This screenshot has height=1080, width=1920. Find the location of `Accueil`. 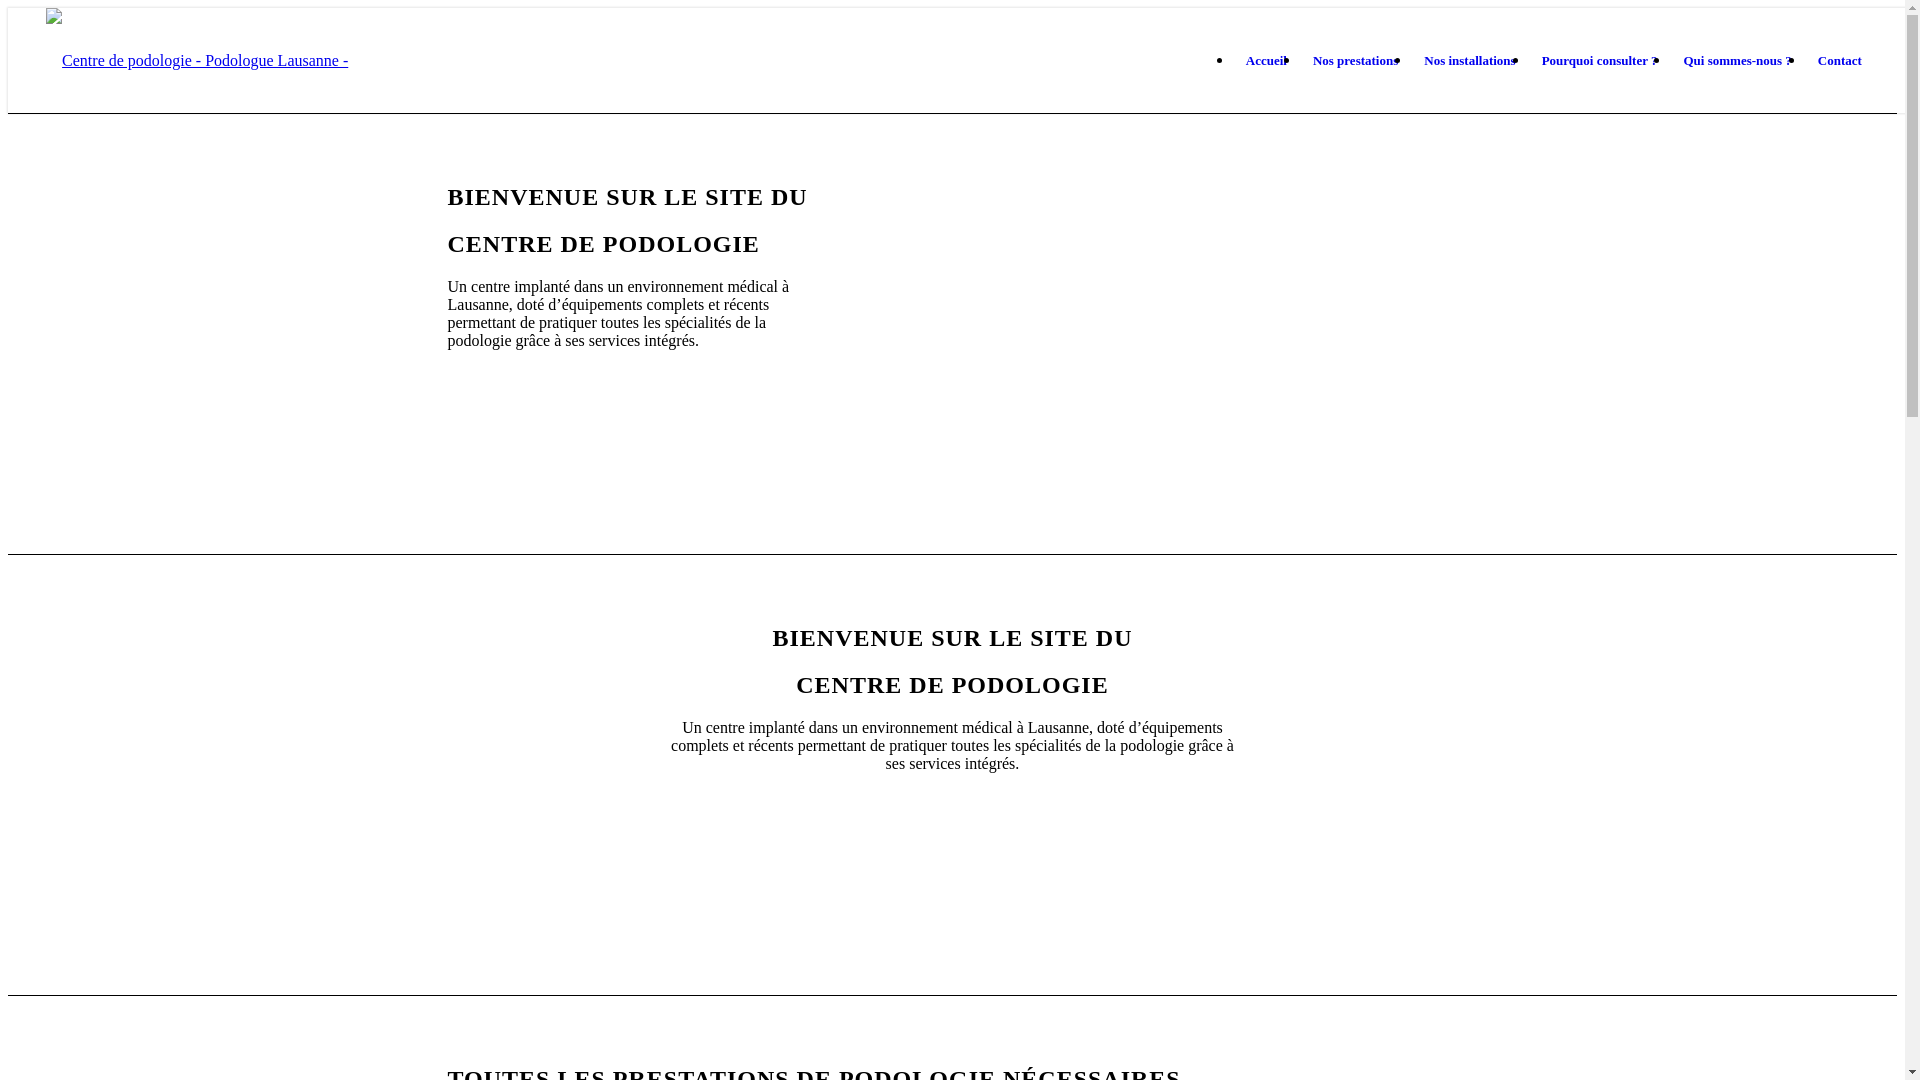

Accueil is located at coordinates (1266, 60).